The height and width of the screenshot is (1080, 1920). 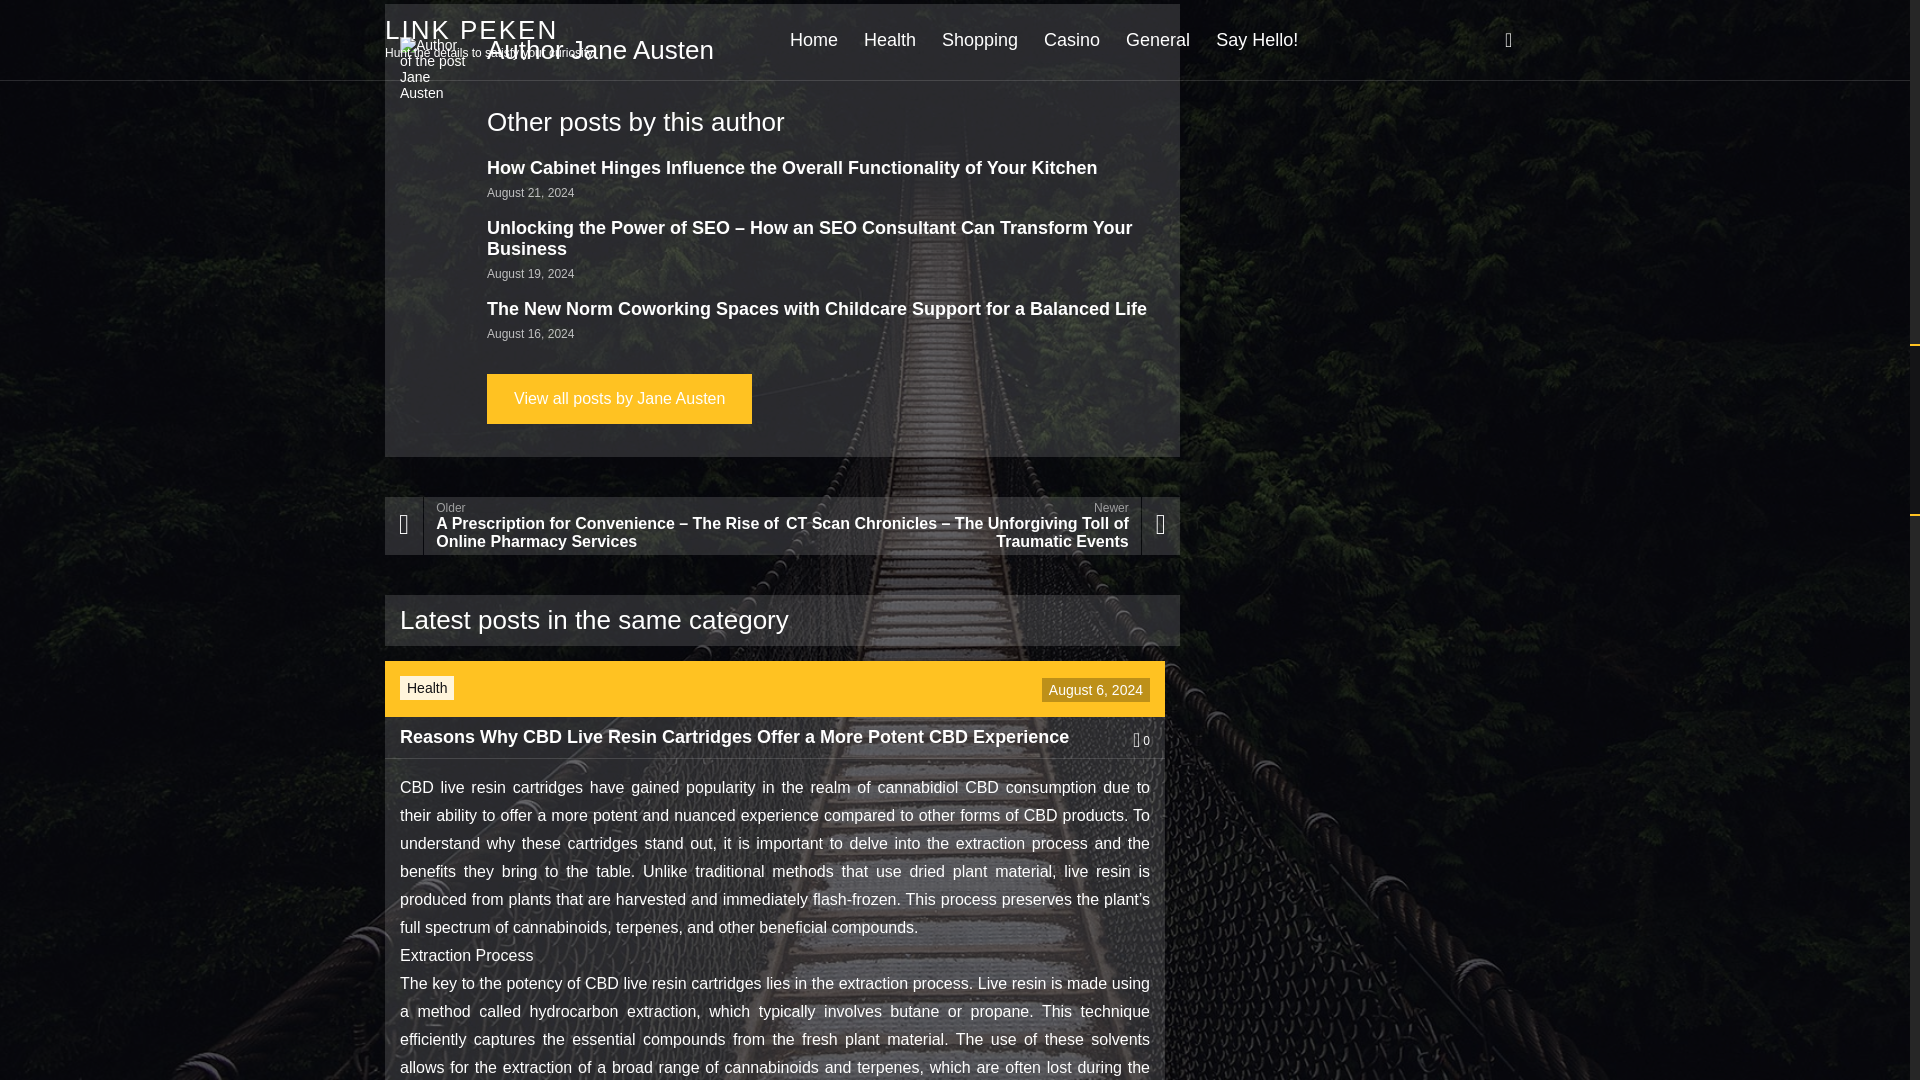 I want to click on 0, so click(x=1141, y=741).